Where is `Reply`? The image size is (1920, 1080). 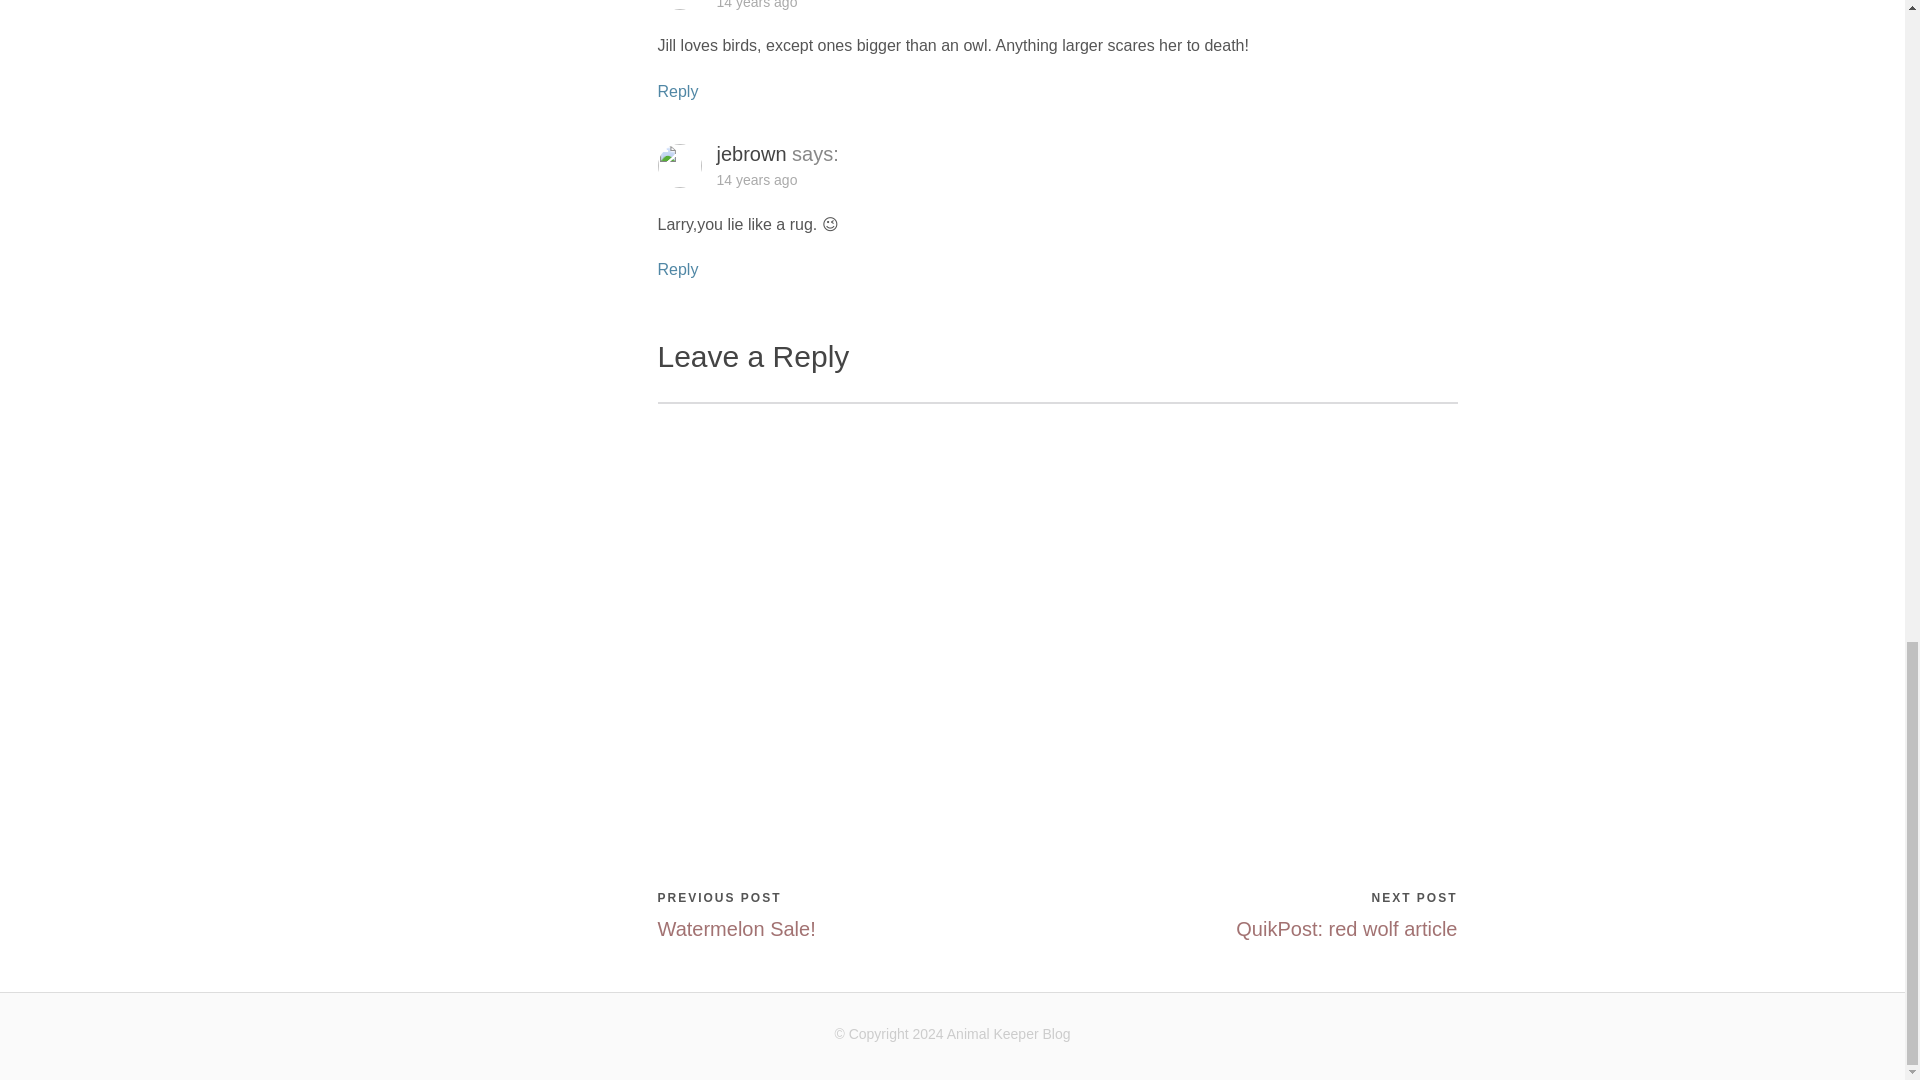 Reply is located at coordinates (678, 269).